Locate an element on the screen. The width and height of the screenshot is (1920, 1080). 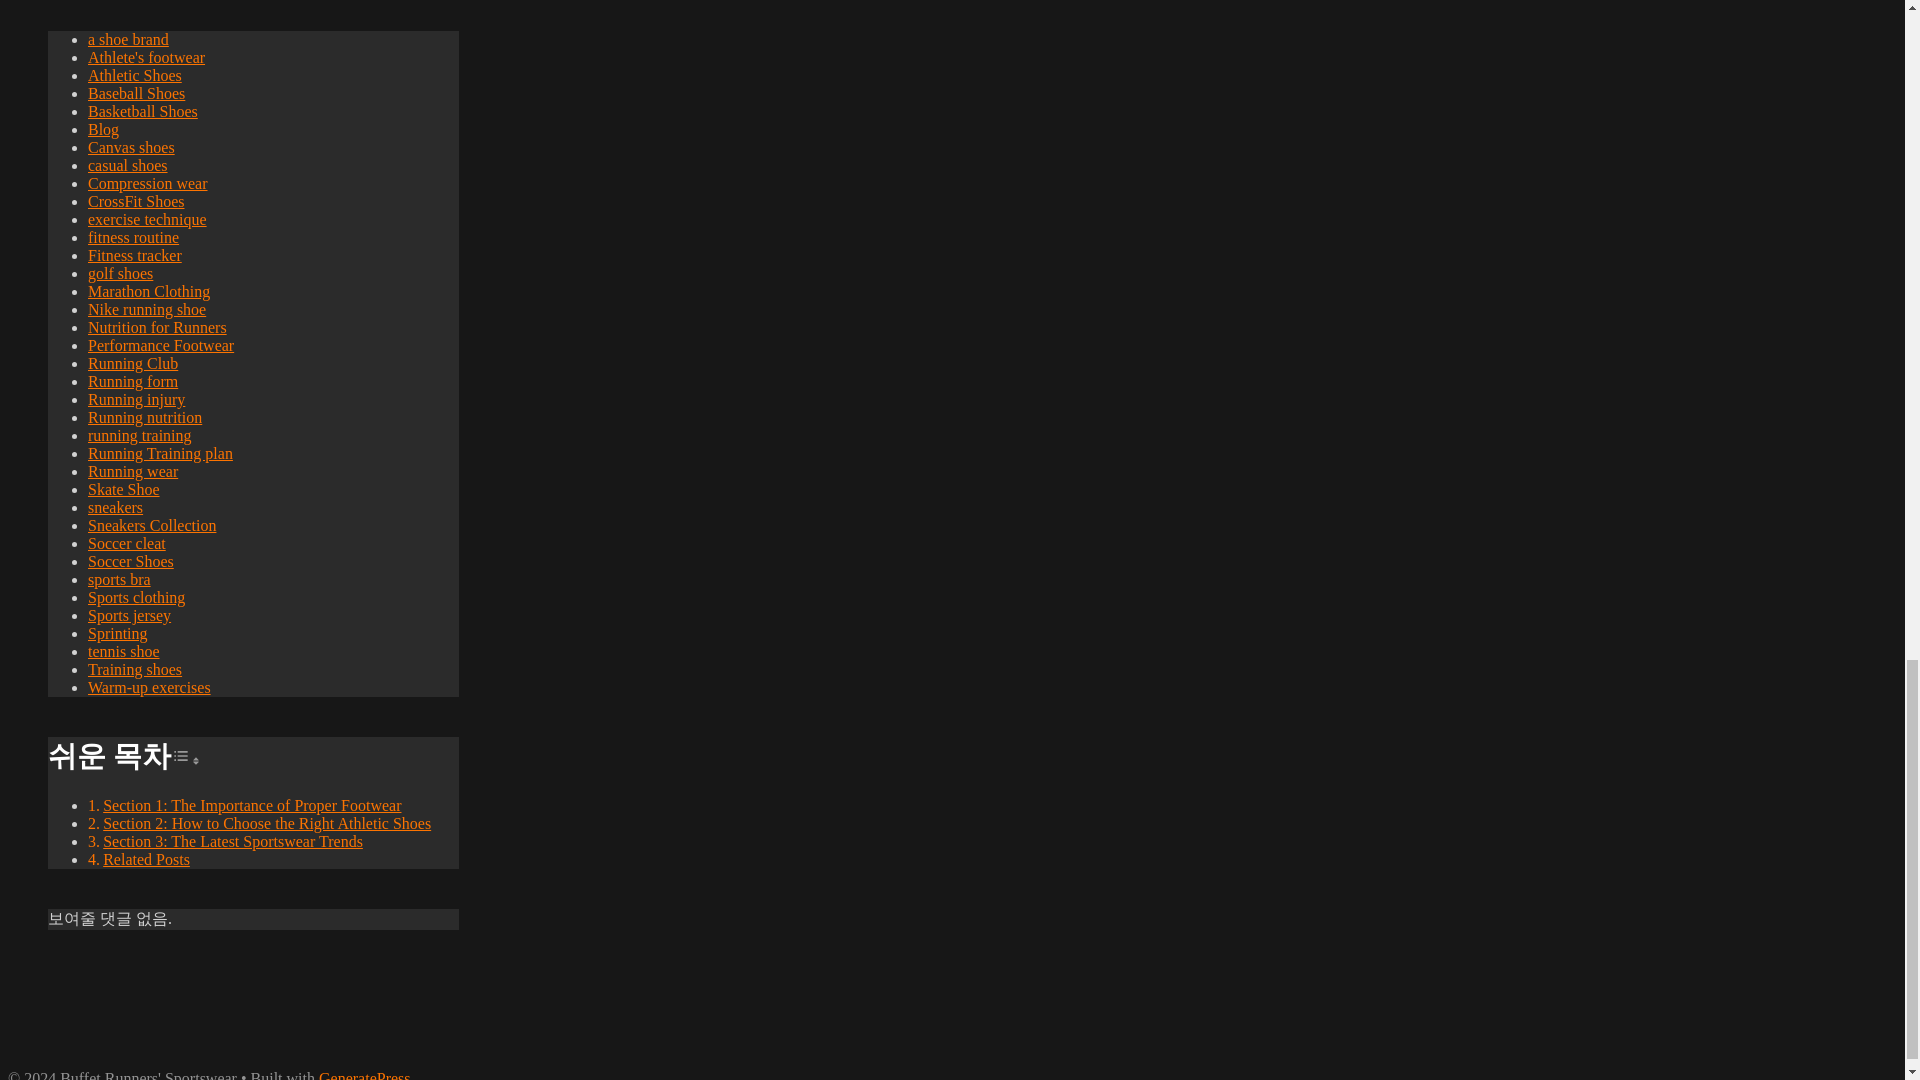
golf shoes is located at coordinates (120, 272).